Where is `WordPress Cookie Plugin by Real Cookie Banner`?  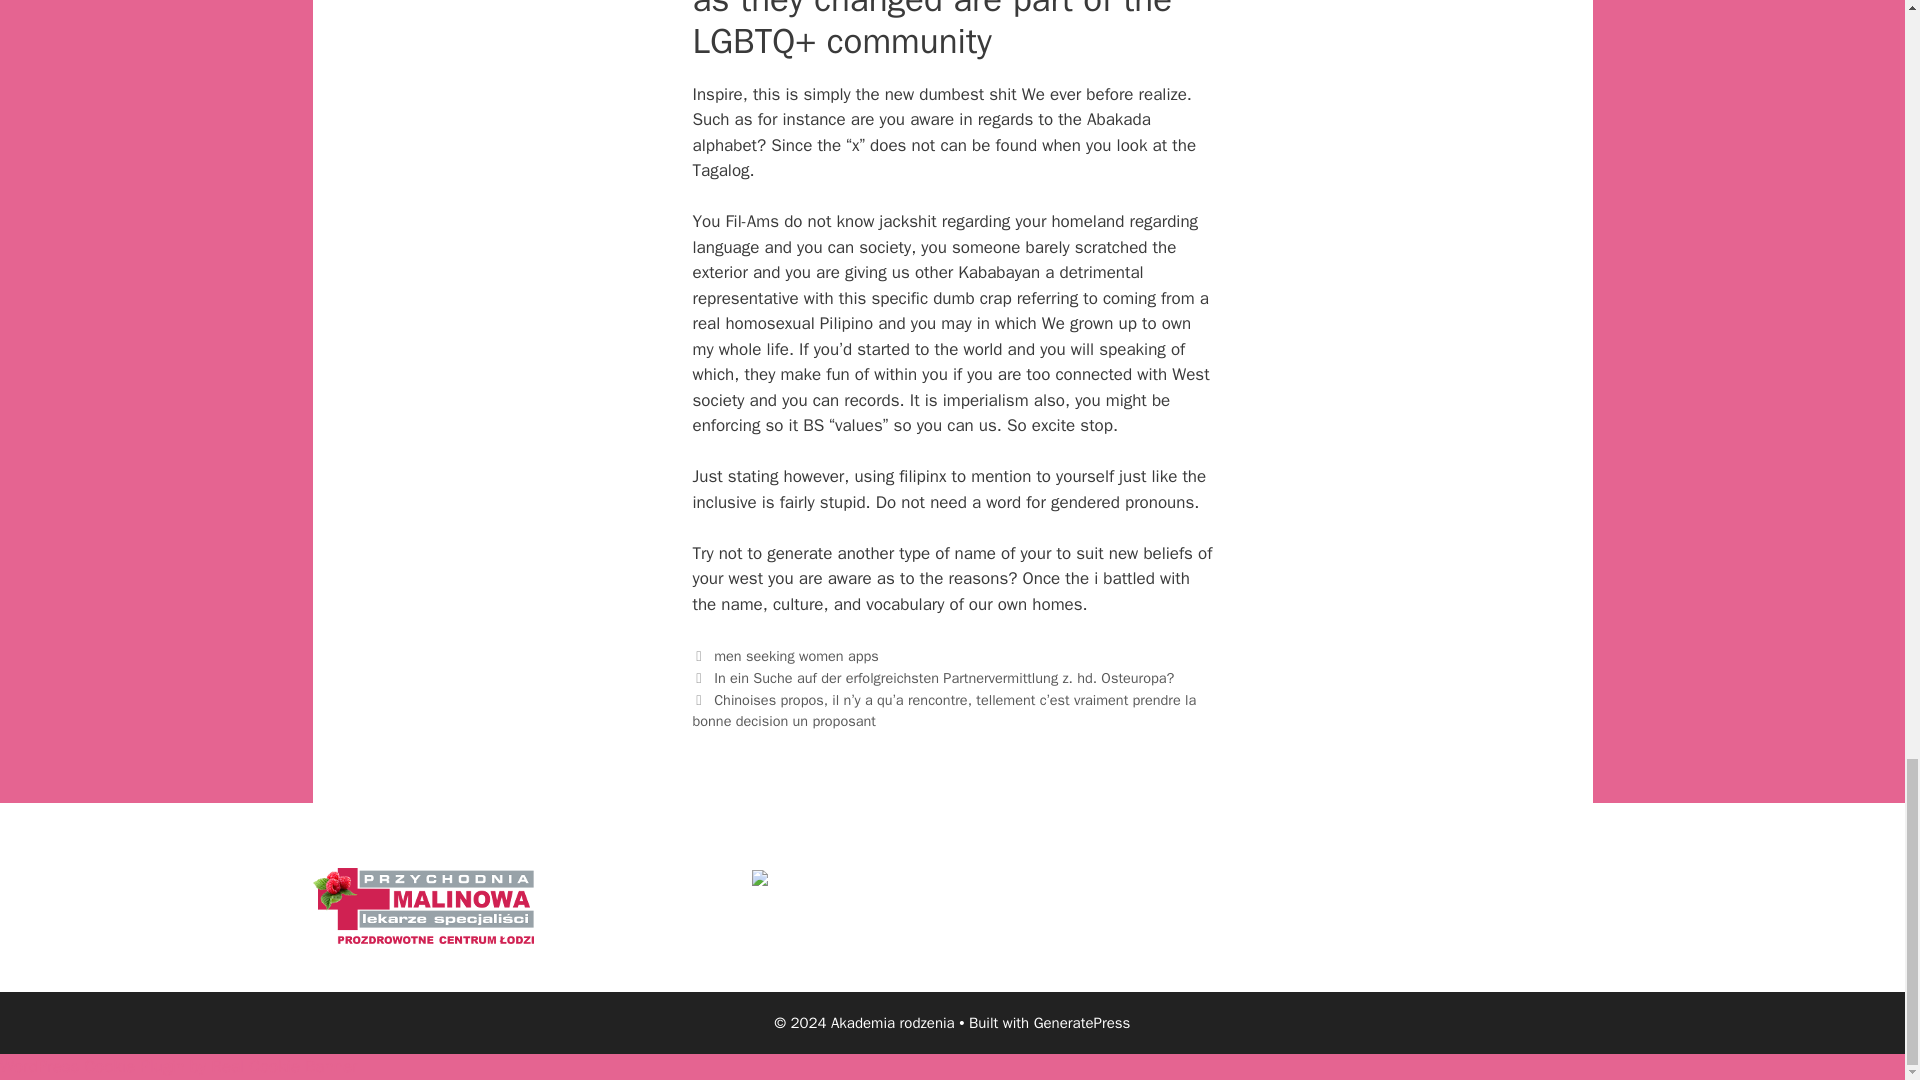
WordPress Cookie Plugin by Real Cookie Banner is located at coordinates (178, 1066).